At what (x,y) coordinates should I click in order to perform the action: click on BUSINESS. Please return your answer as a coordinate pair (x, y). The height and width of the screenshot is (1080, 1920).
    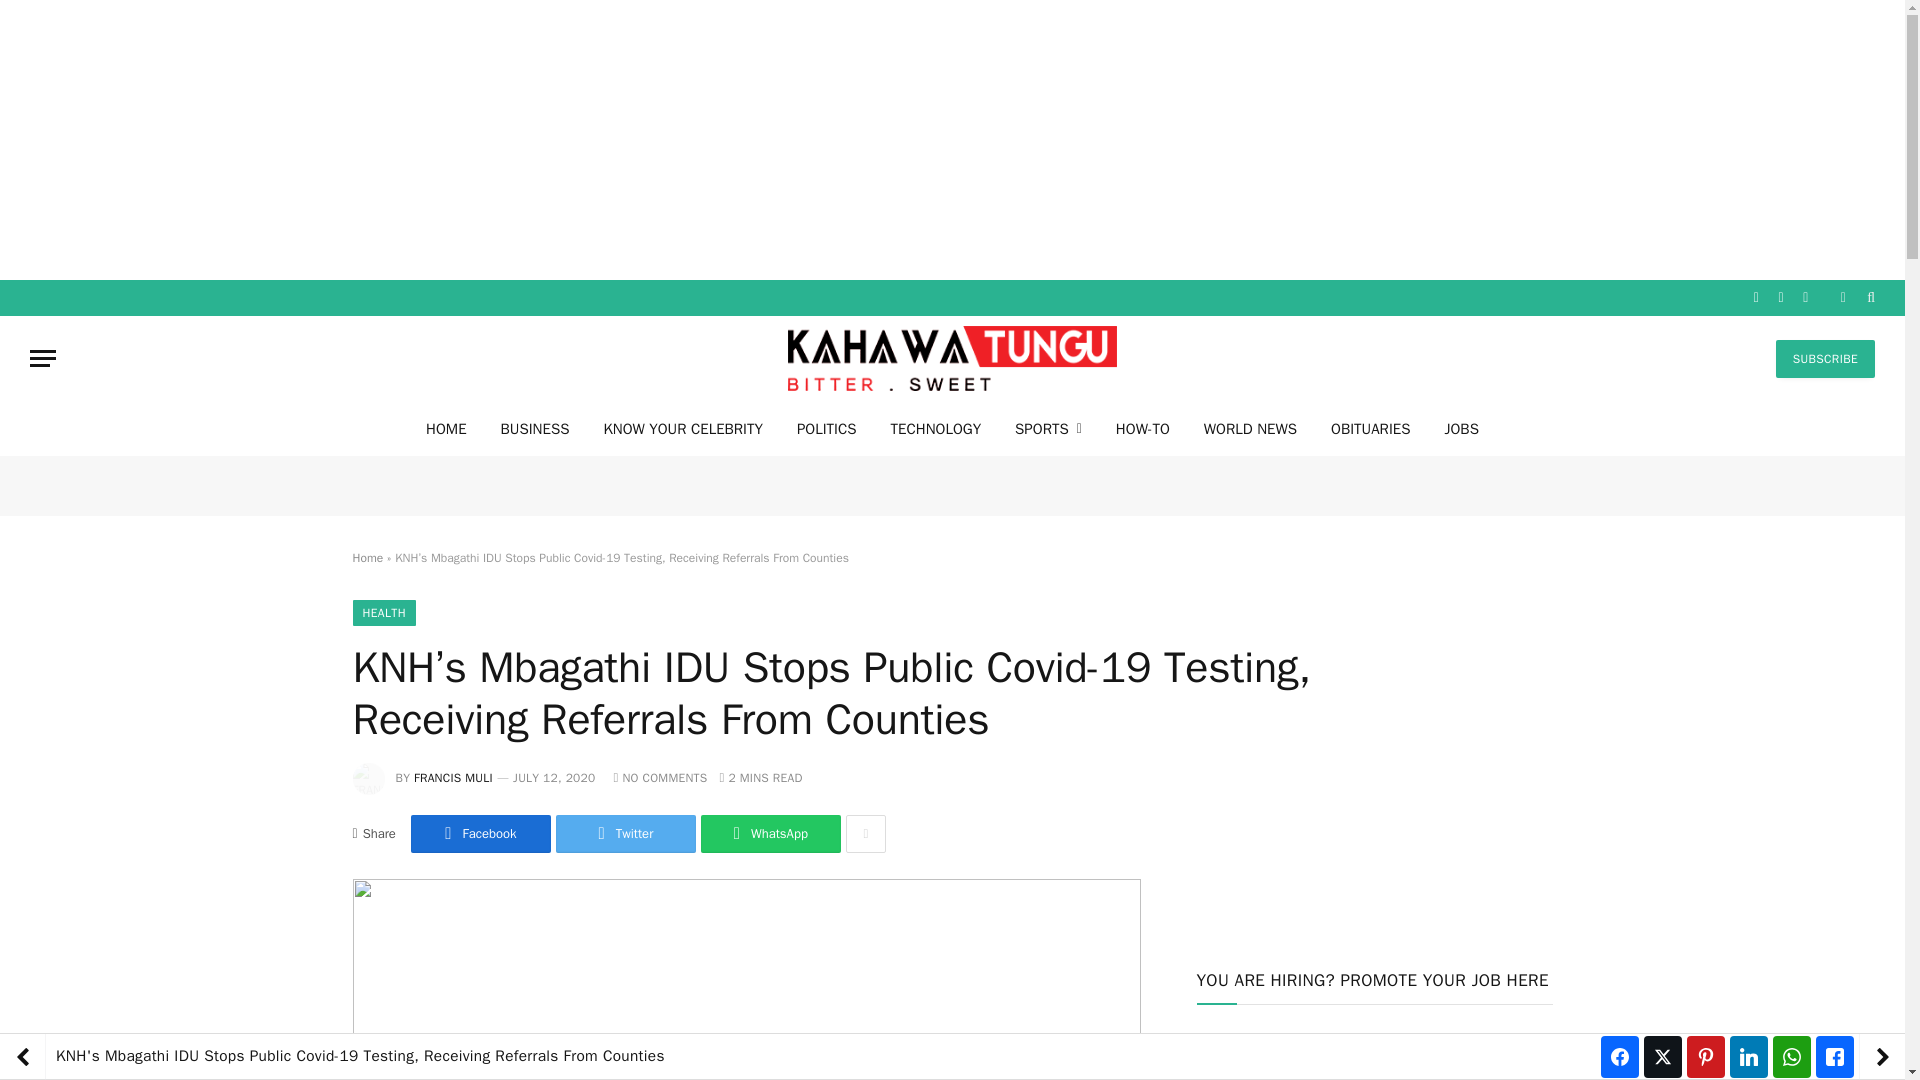
    Looking at the image, I should click on (535, 428).